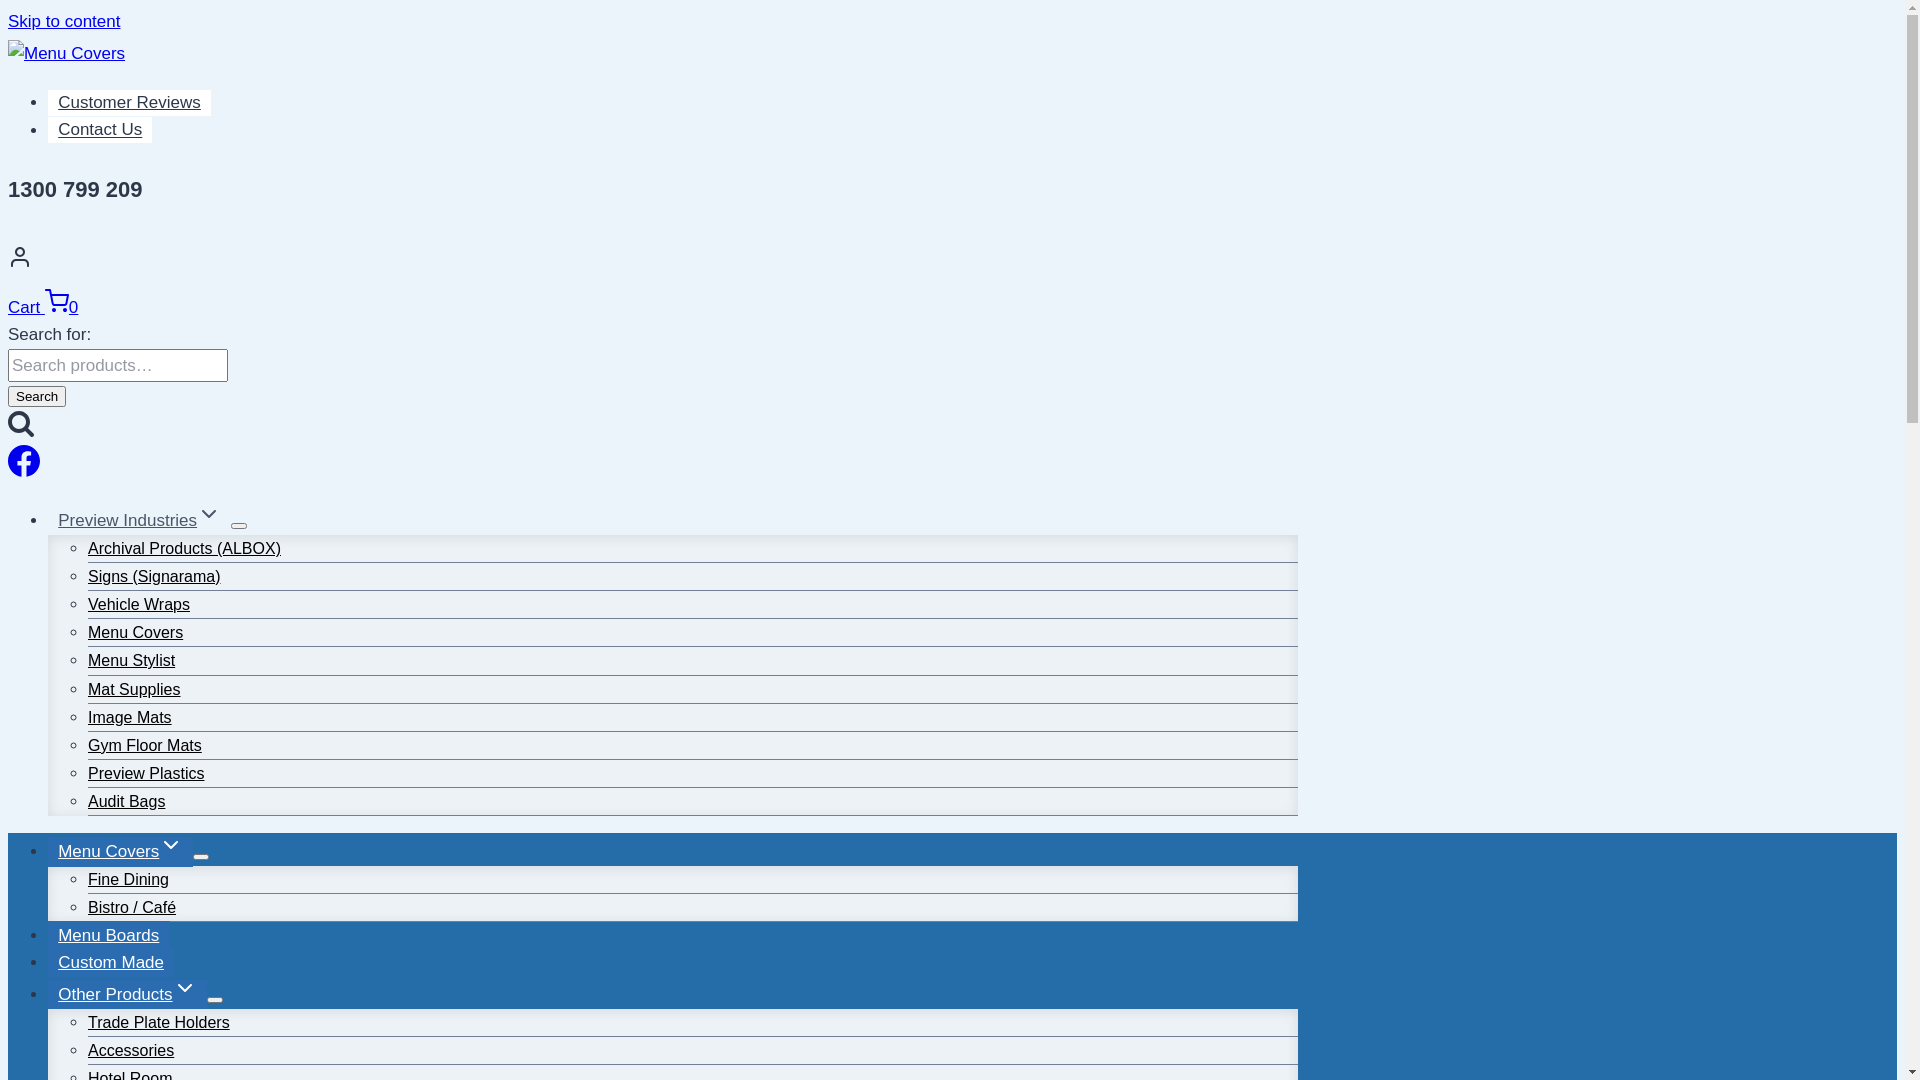 Image resolution: width=1920 pixels, height=1080 pixels. Describe the element at coordinates (132, 660) in the screenshot. I see `Menu Stylist` at that location.